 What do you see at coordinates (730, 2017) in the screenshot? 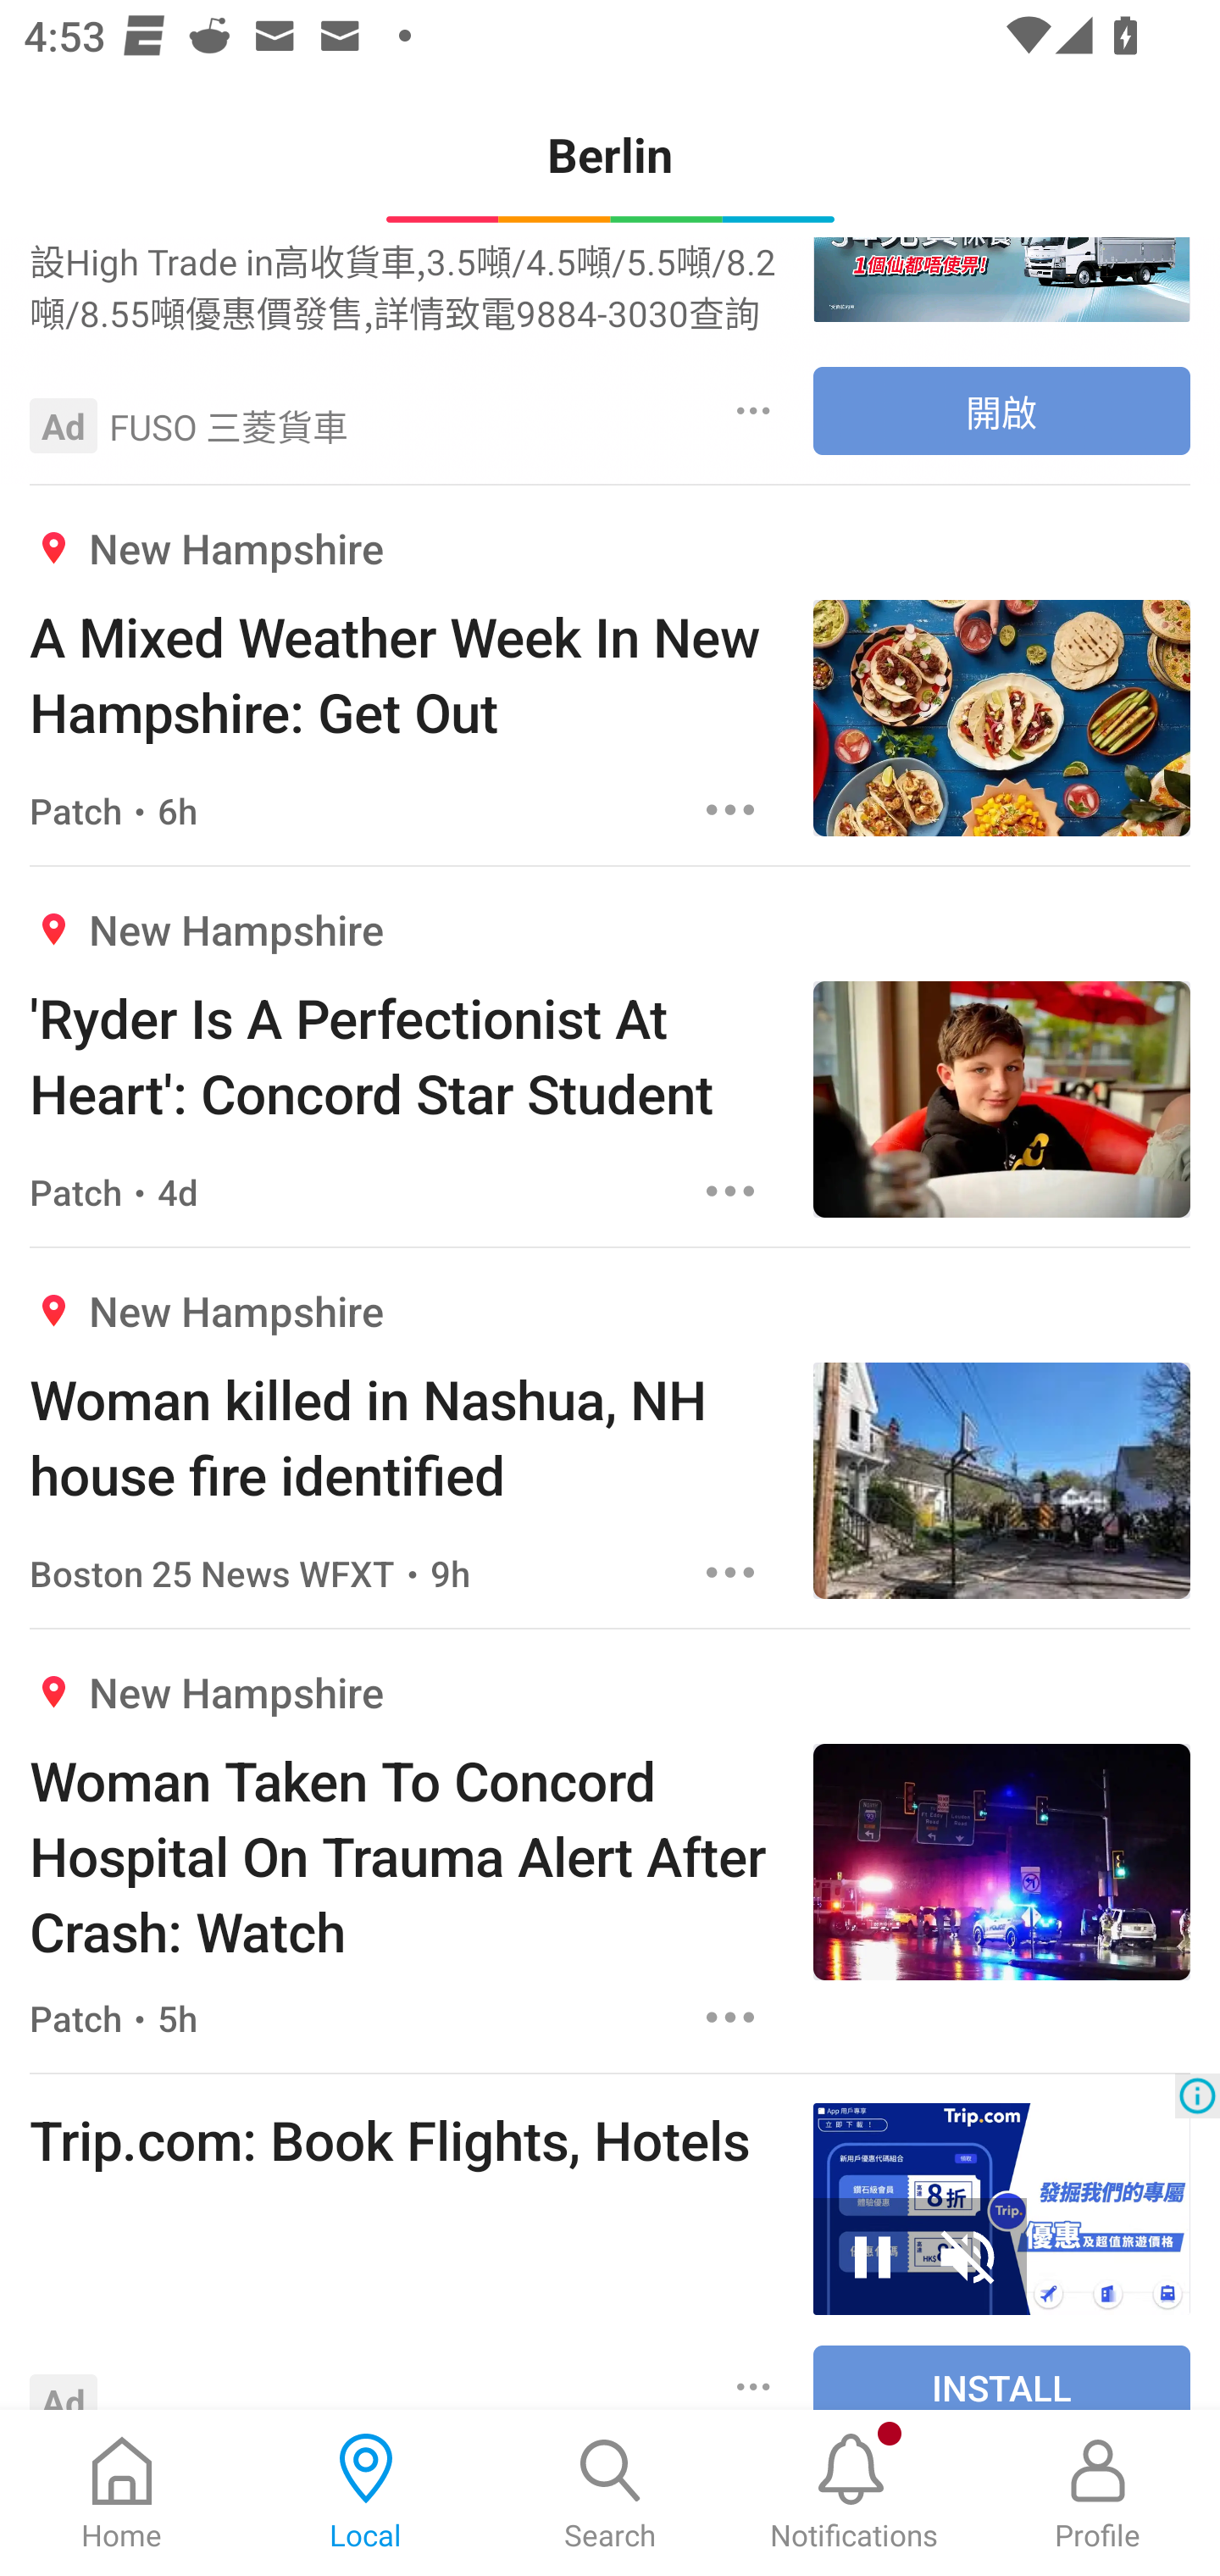
I see `Options` at bounding box center [730, 2017].